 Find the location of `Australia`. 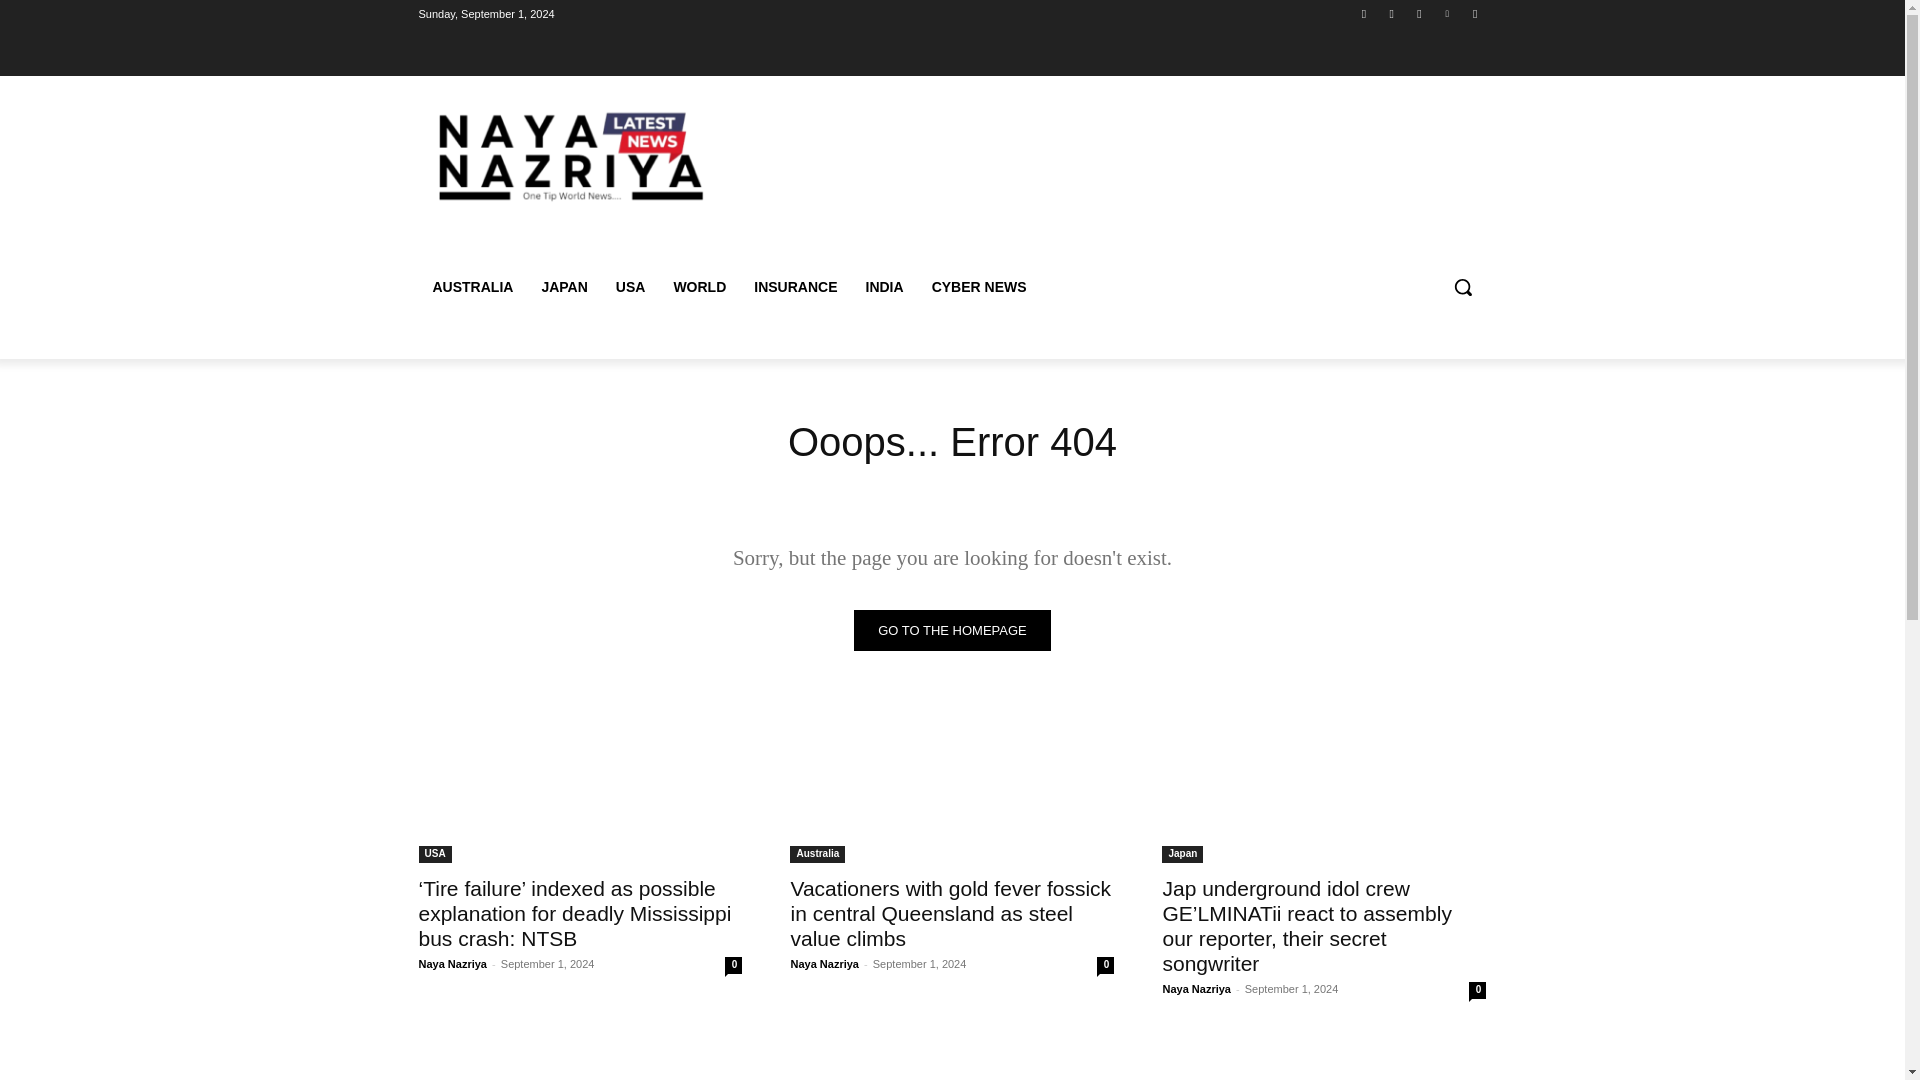

Australia is located at coordinates (816, 854).